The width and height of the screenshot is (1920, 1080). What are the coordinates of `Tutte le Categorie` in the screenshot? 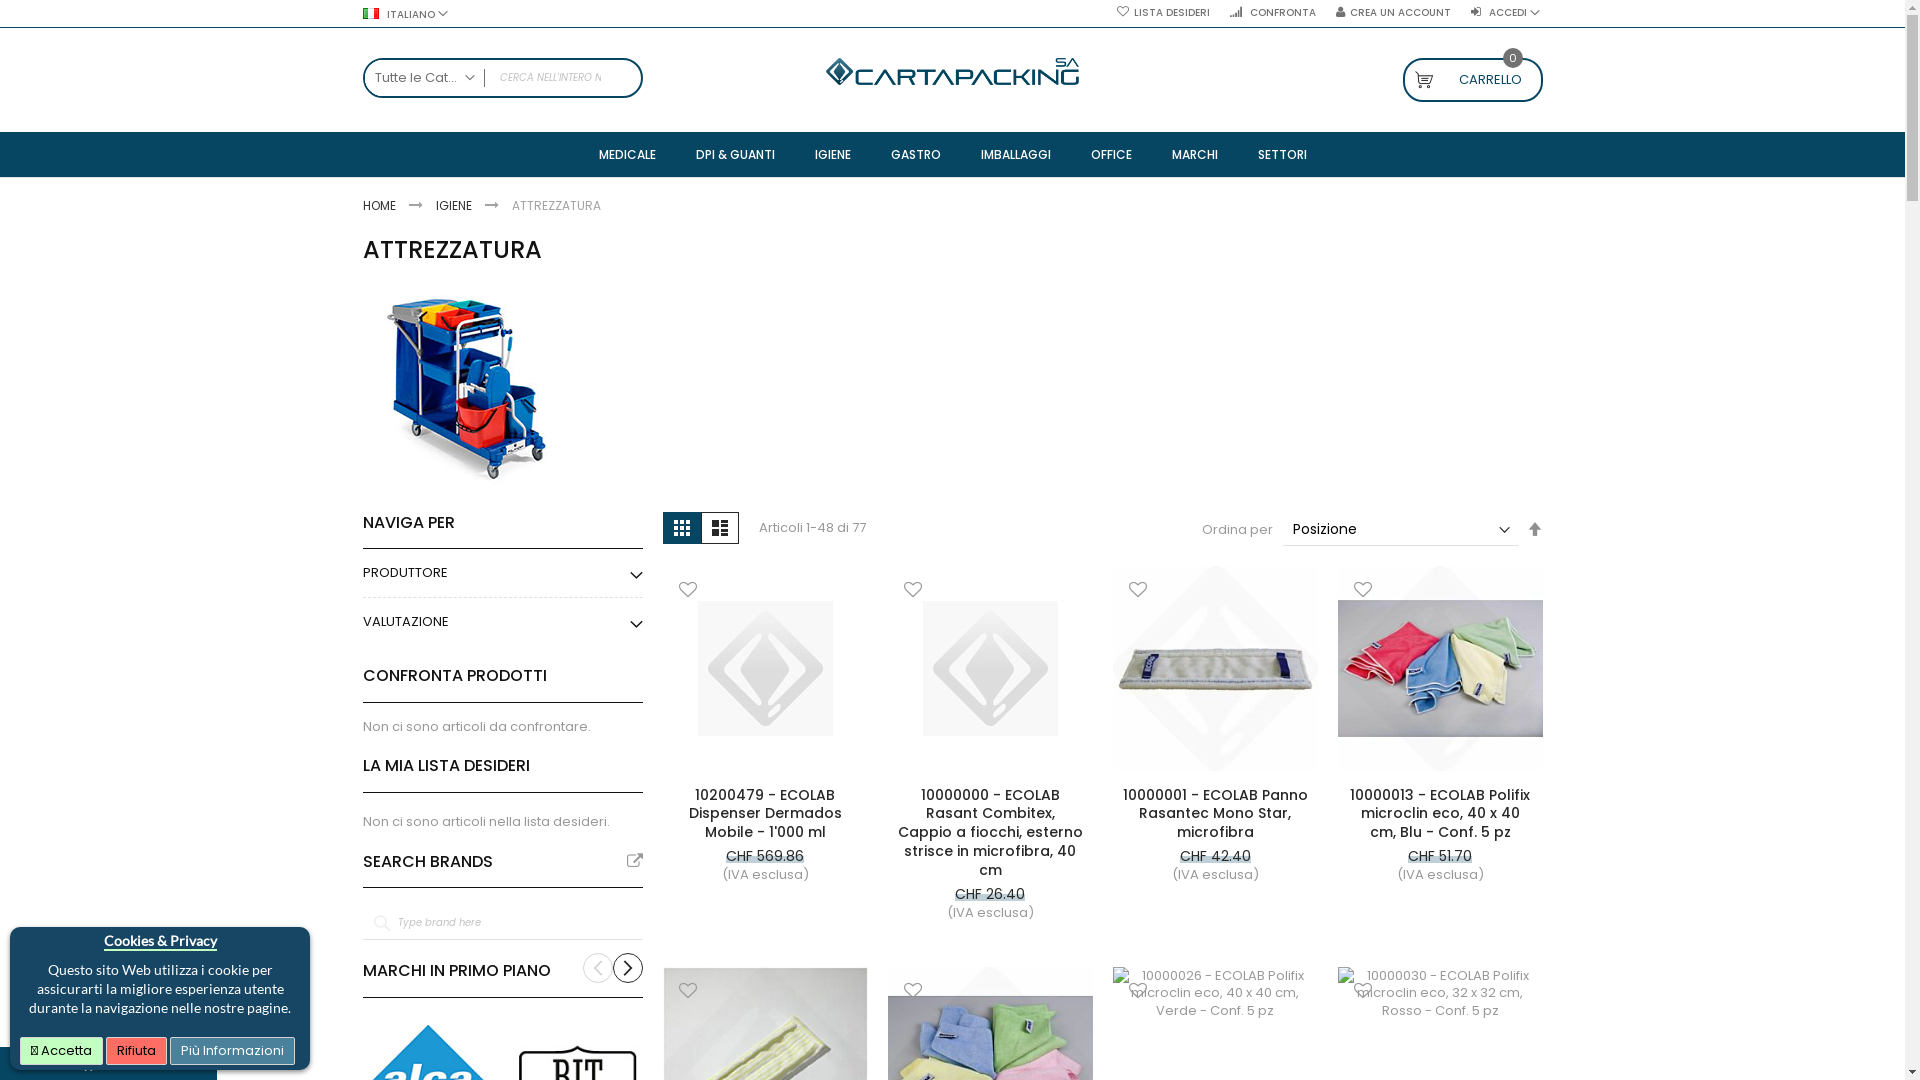 It's located at (424, 78).